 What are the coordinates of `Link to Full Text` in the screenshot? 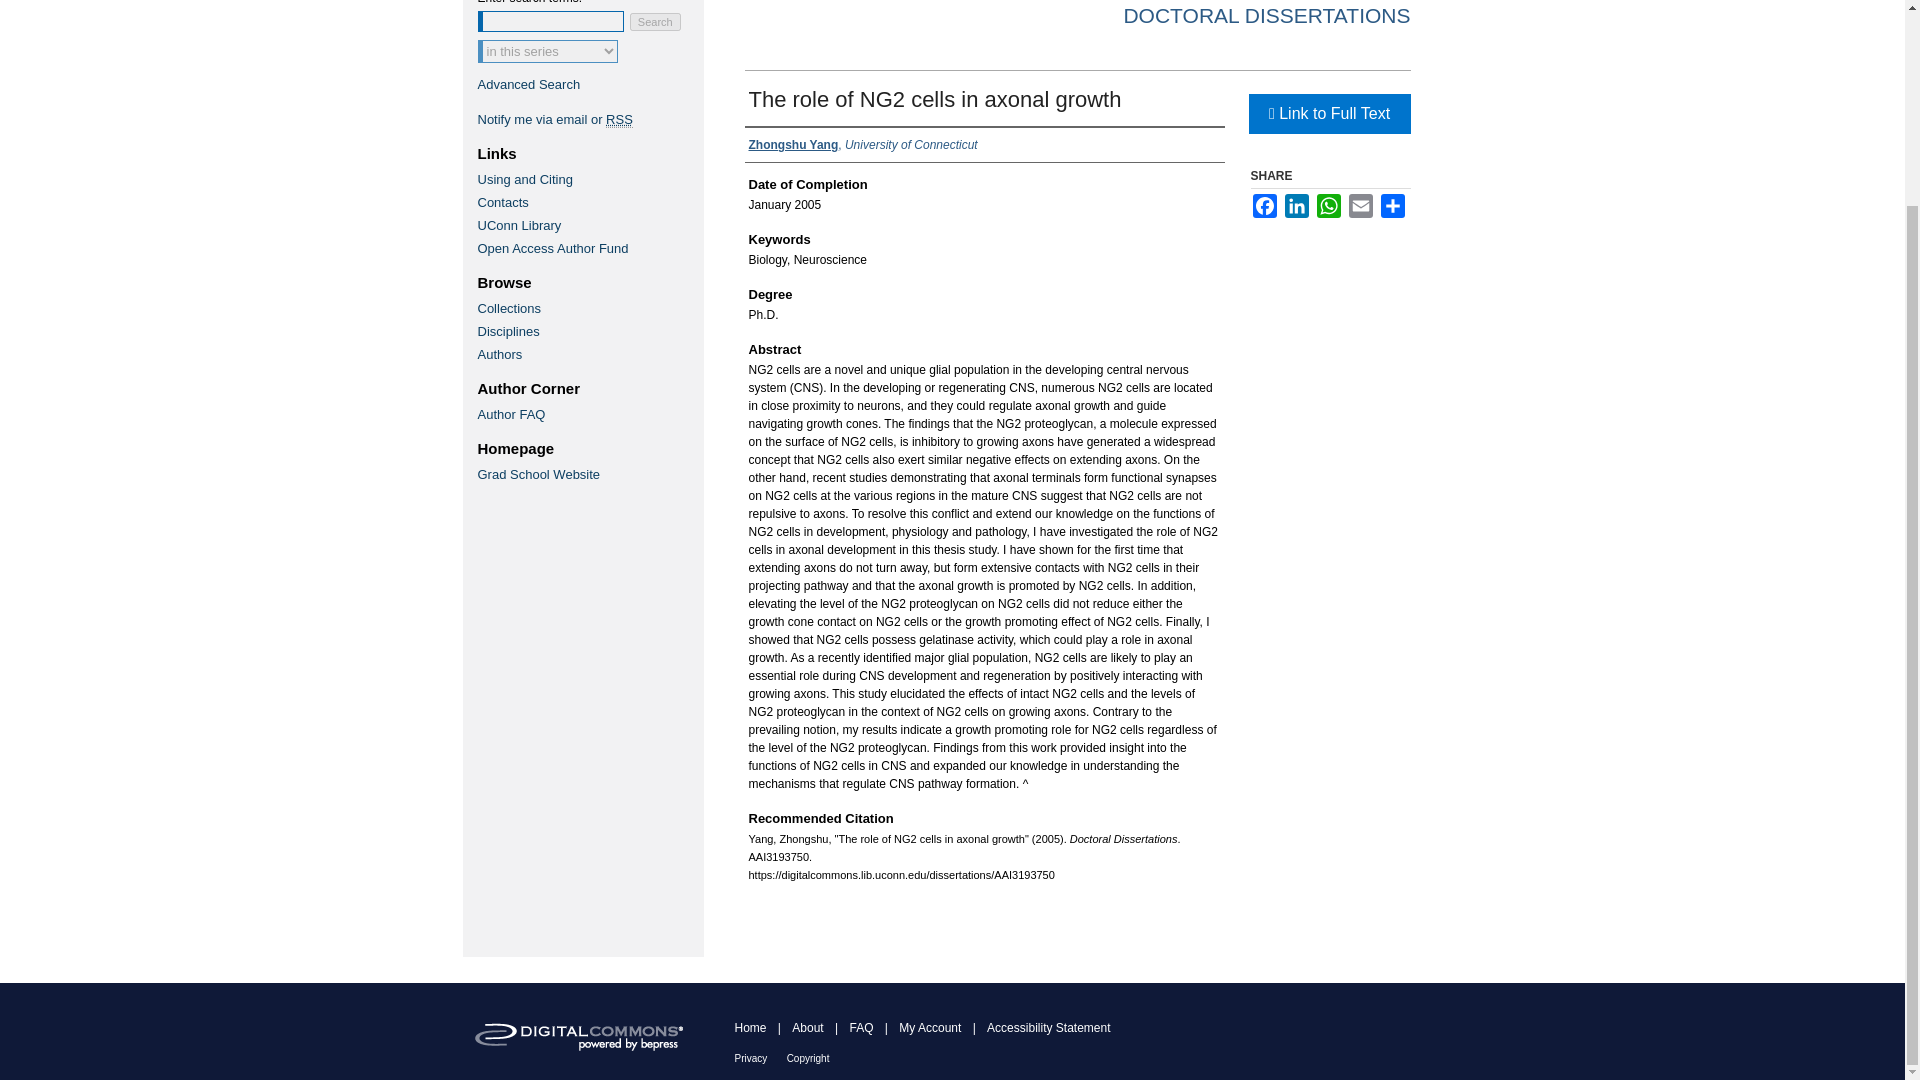 It's located at (1328, 113).